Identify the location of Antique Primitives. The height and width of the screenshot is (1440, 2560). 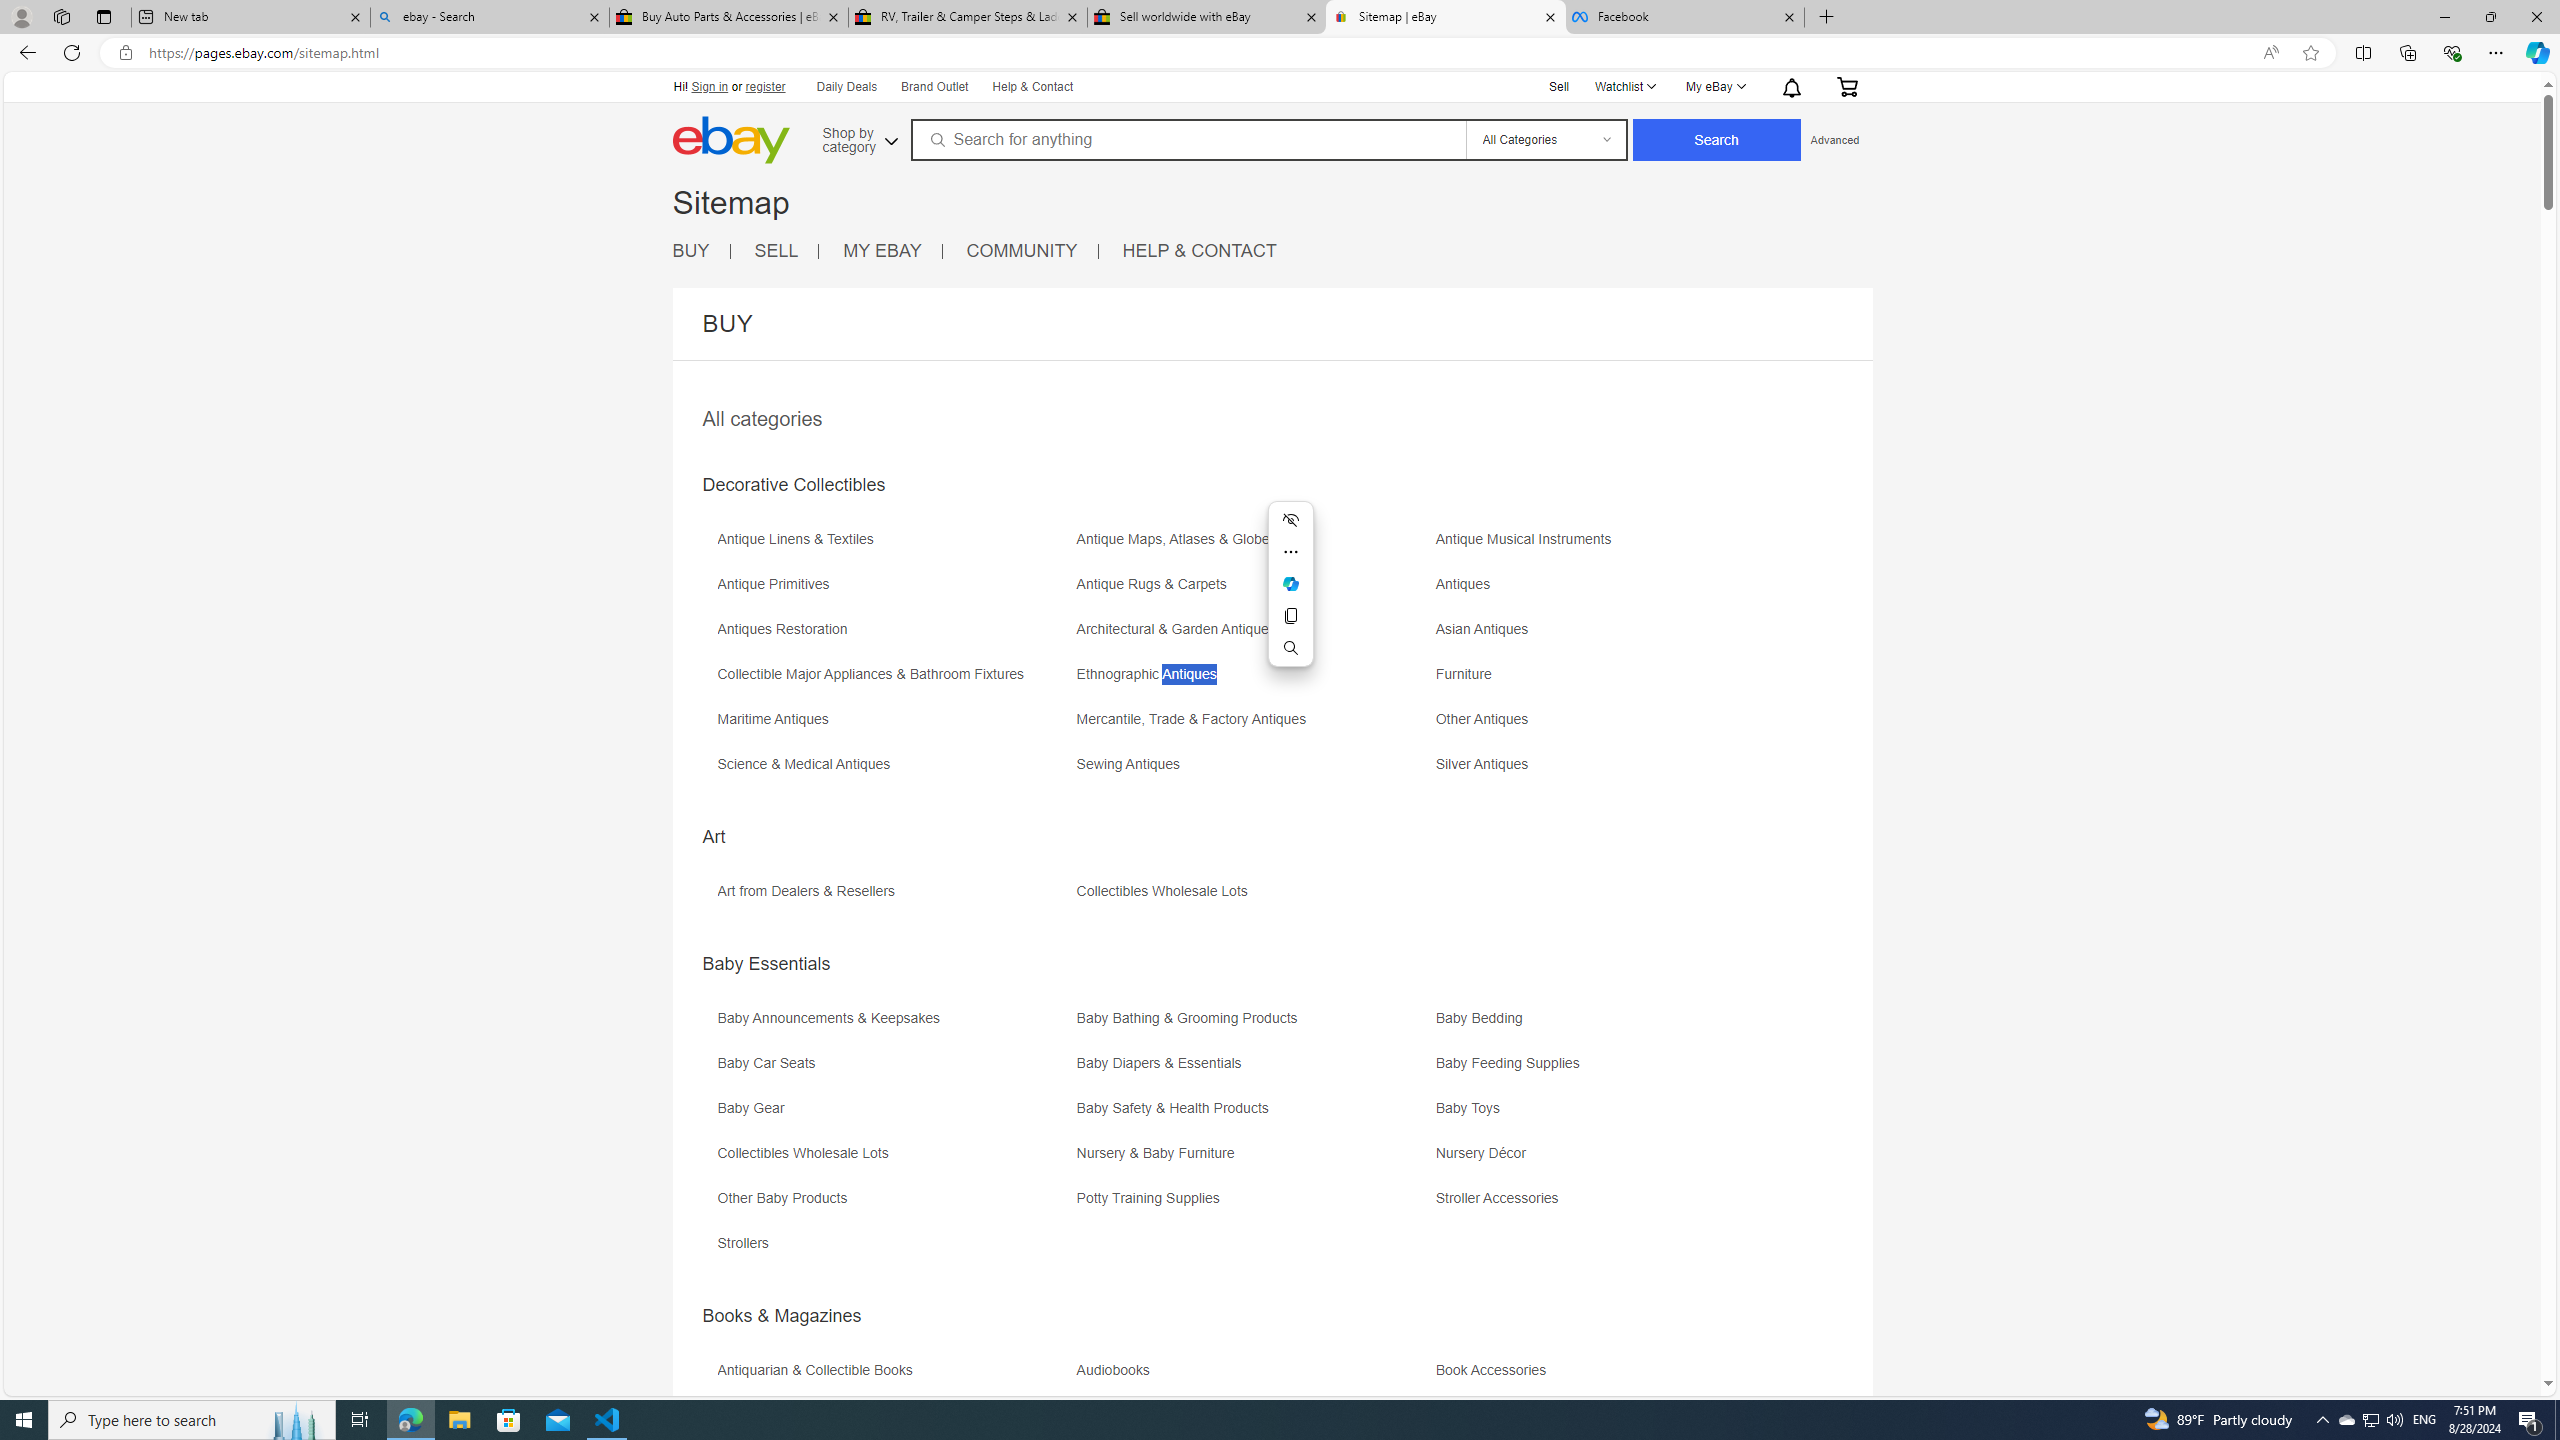
(894, 592).